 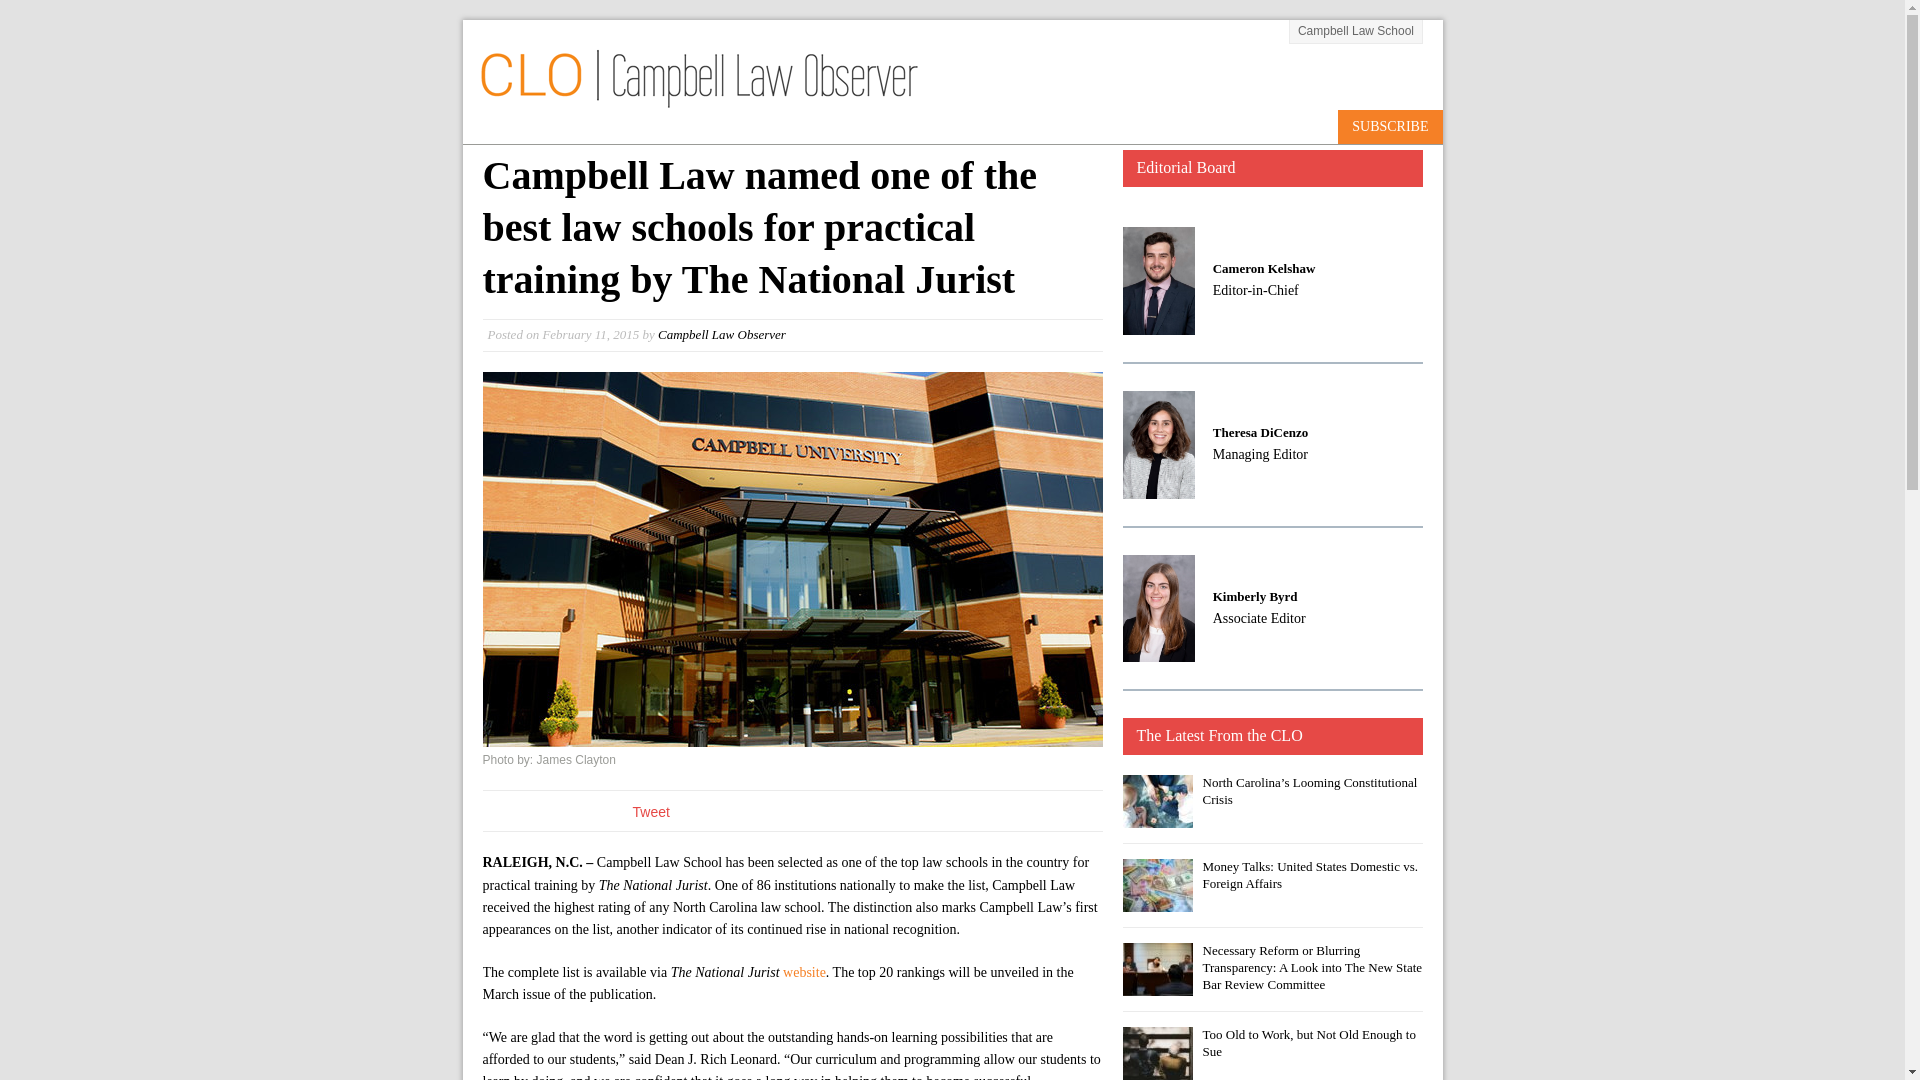 What do you see at coordinates (1308, 1043) in the screenshot?
I see `Too Old to Work, but Not Old Enough to Sue` at bounding box center [1308, 1043].